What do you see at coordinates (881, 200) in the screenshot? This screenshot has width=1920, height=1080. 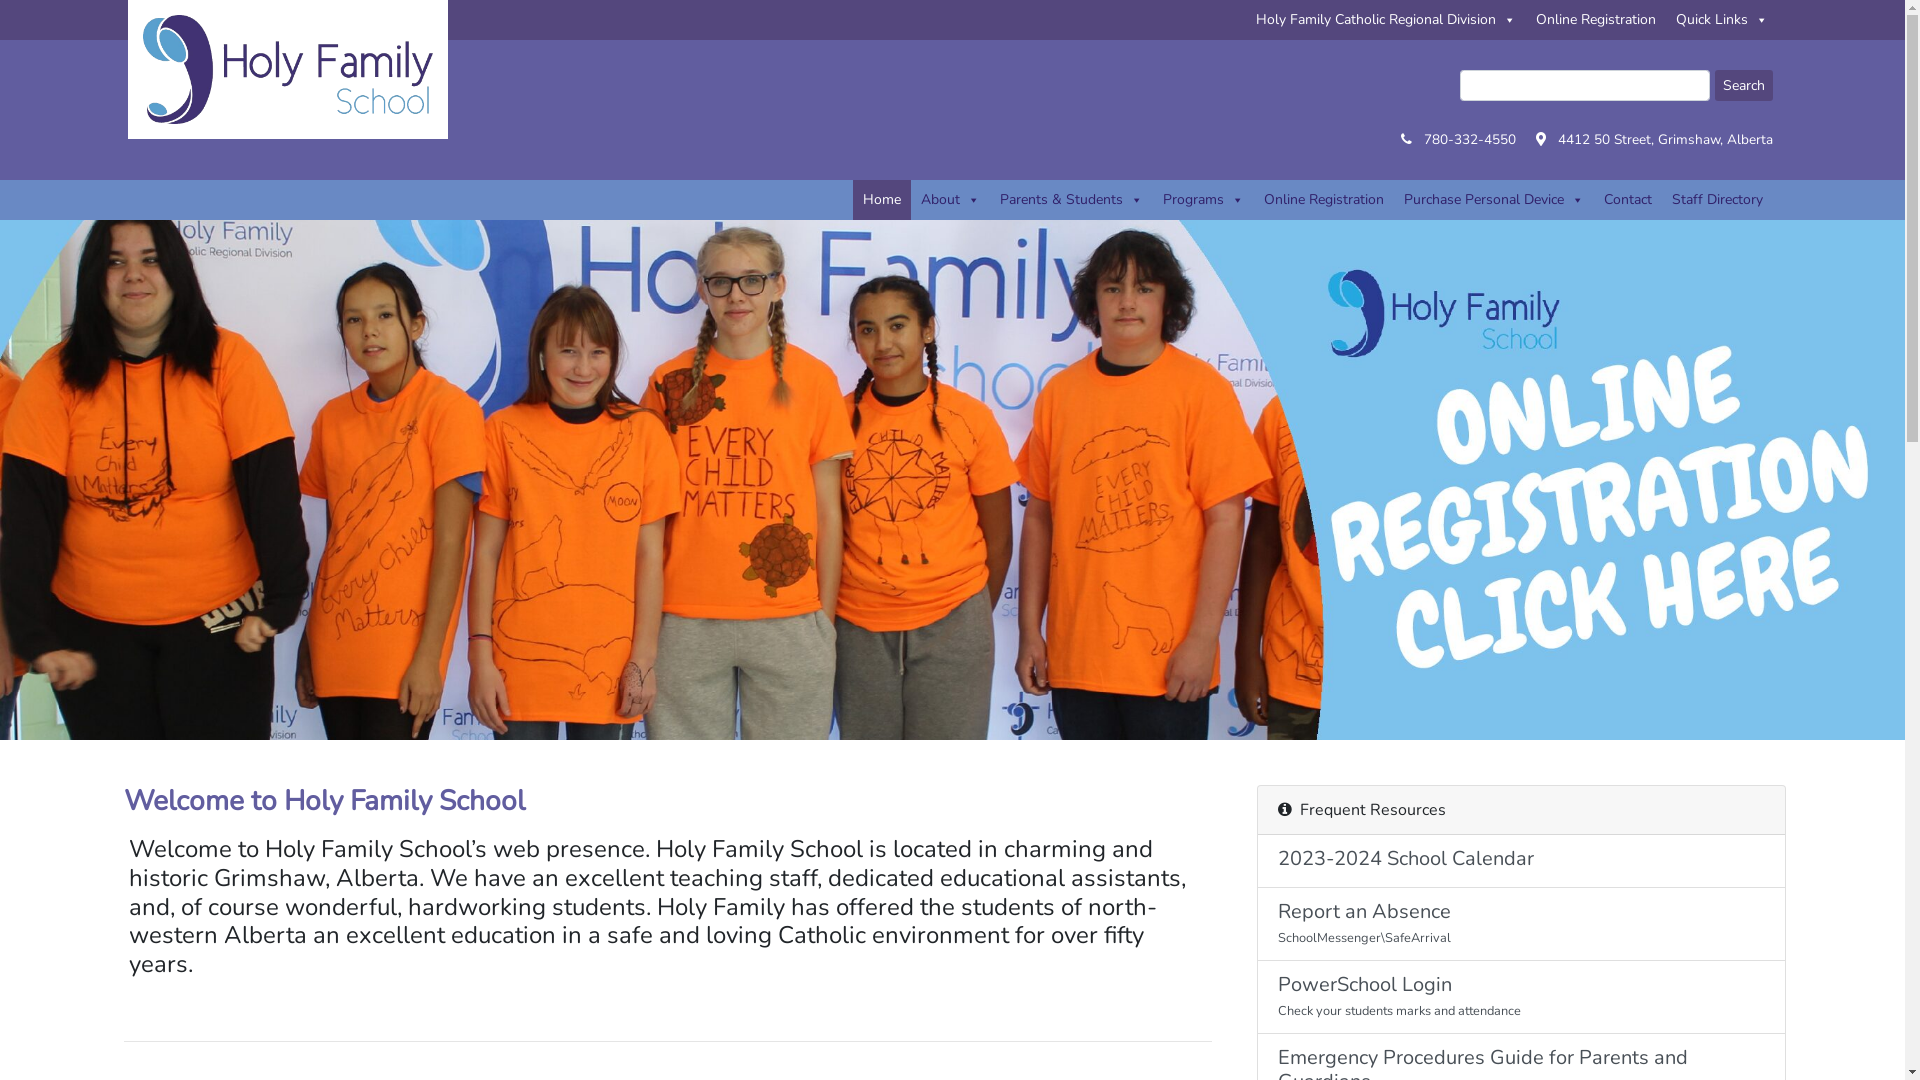 I see `Home` at bounding box center [881, 200].